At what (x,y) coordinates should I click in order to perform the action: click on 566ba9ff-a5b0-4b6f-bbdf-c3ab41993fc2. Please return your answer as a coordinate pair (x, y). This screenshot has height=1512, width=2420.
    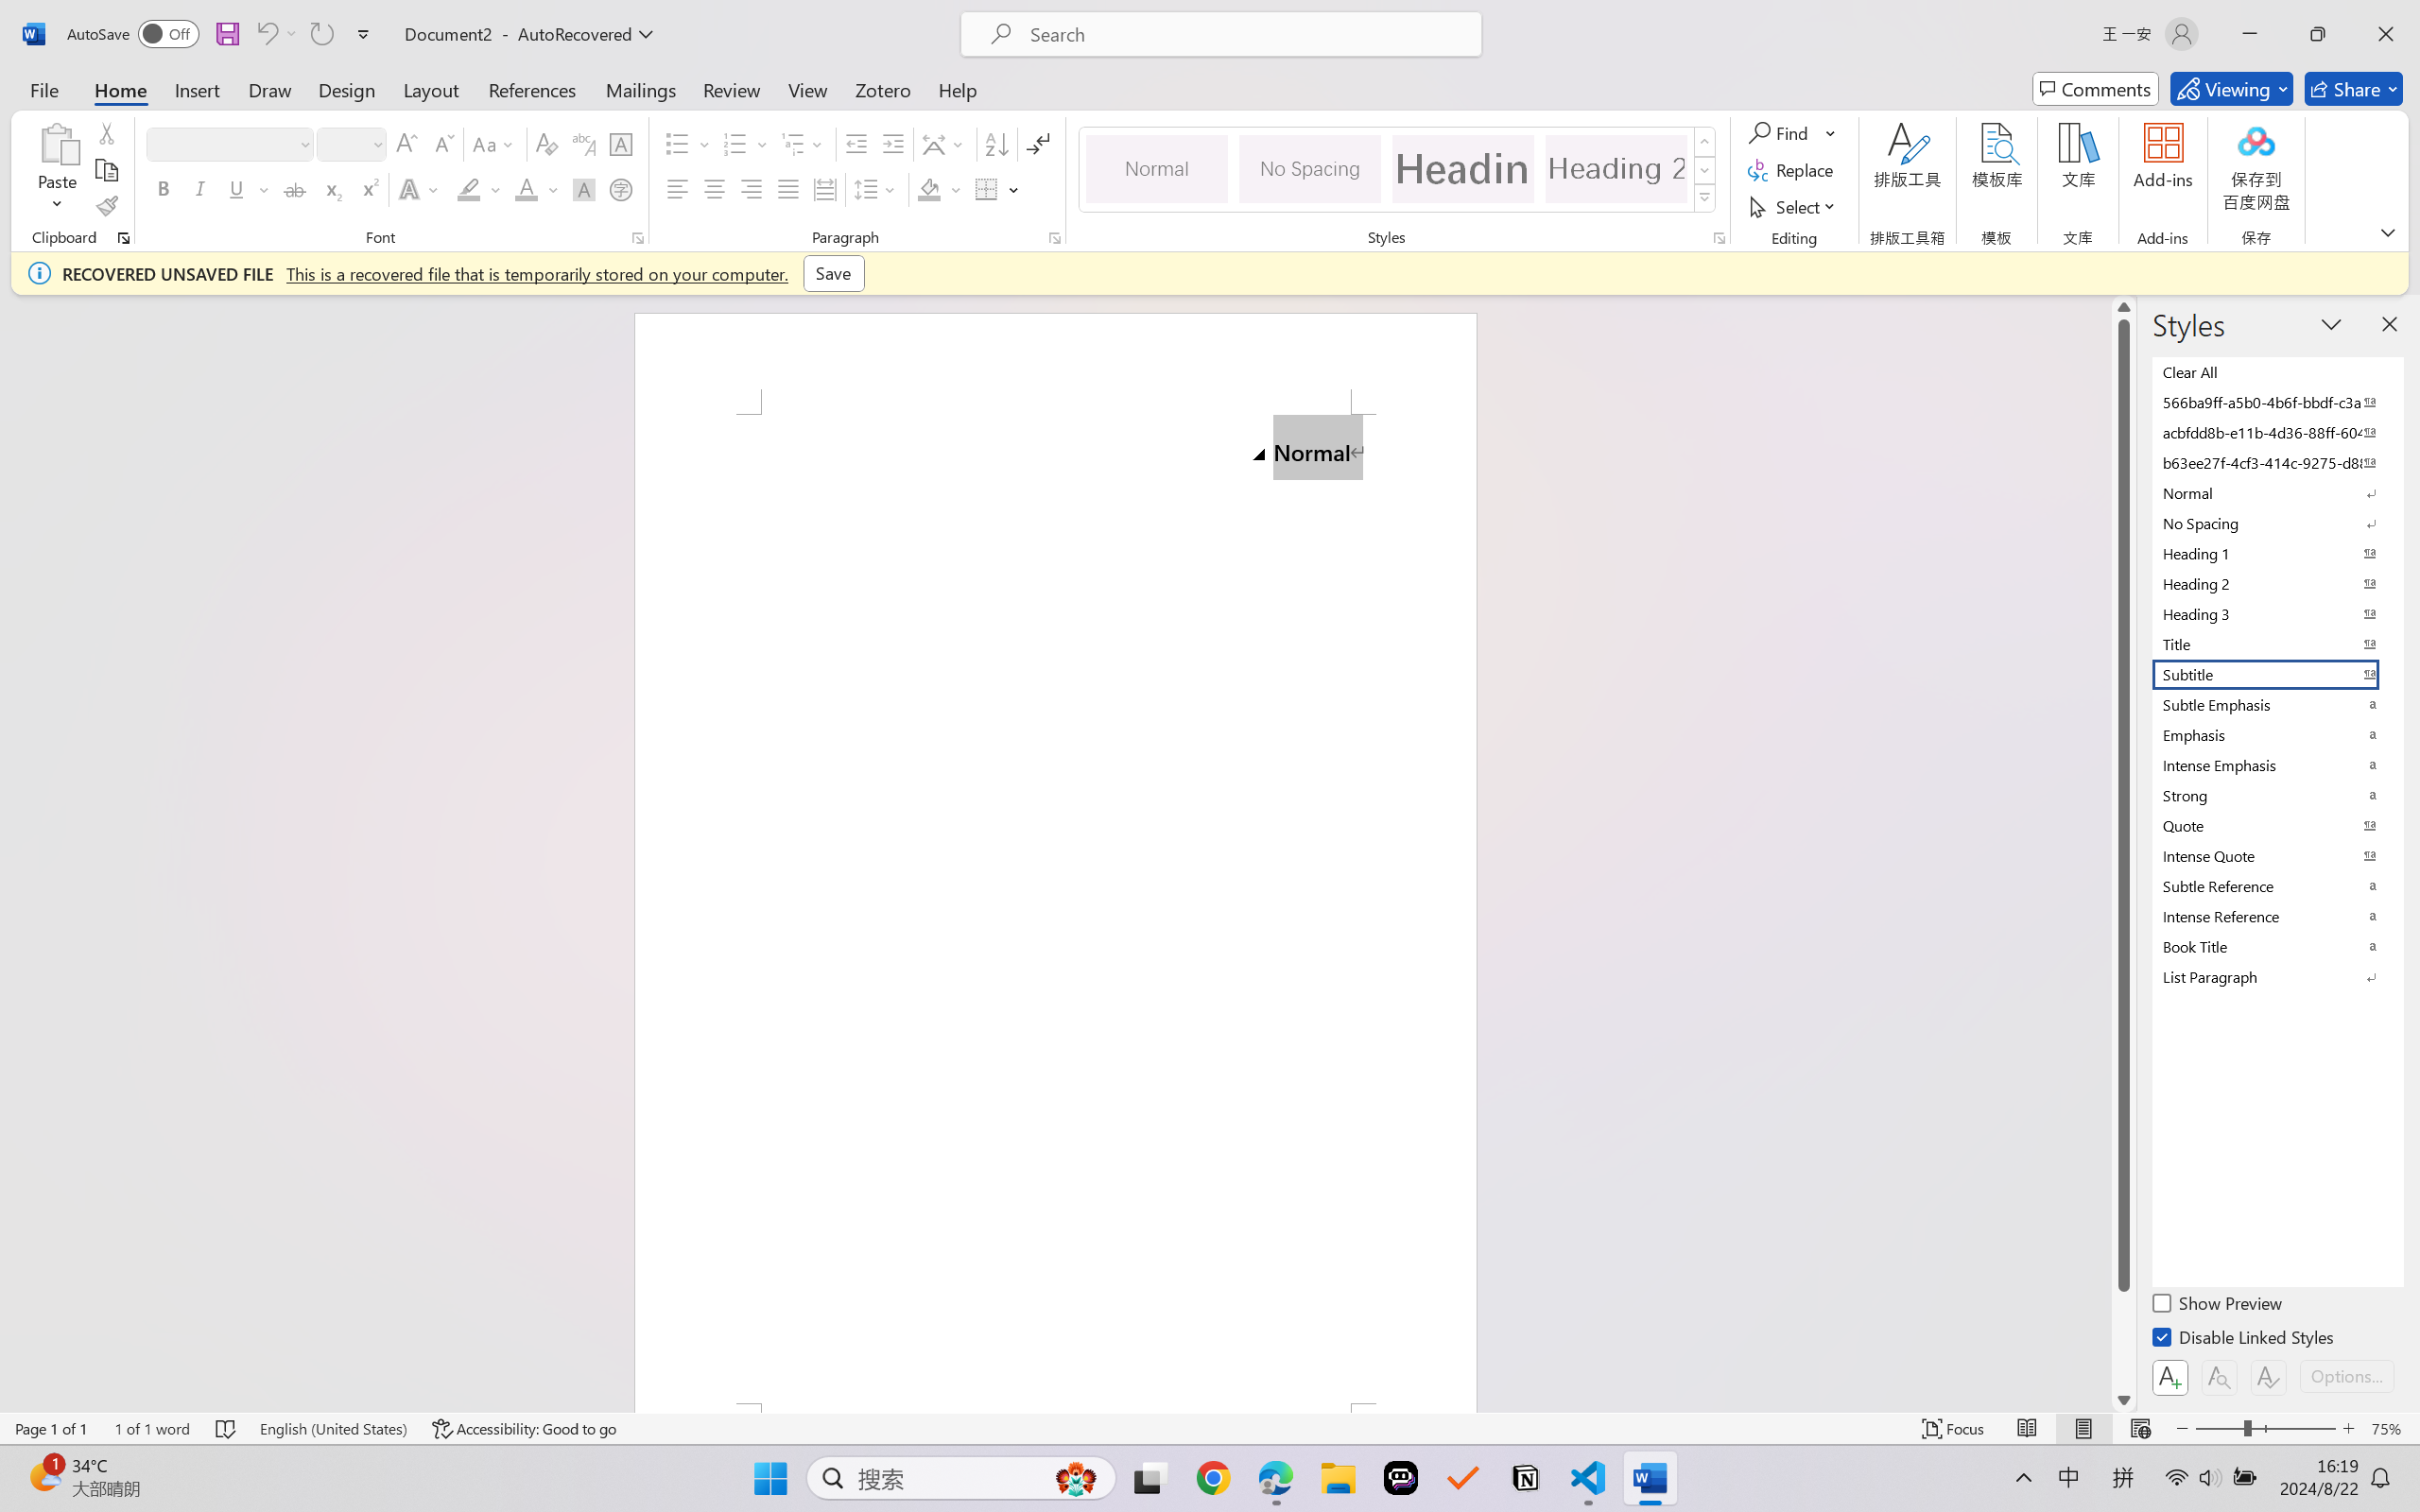
    Looking at the image, I should click on (2276, 402).